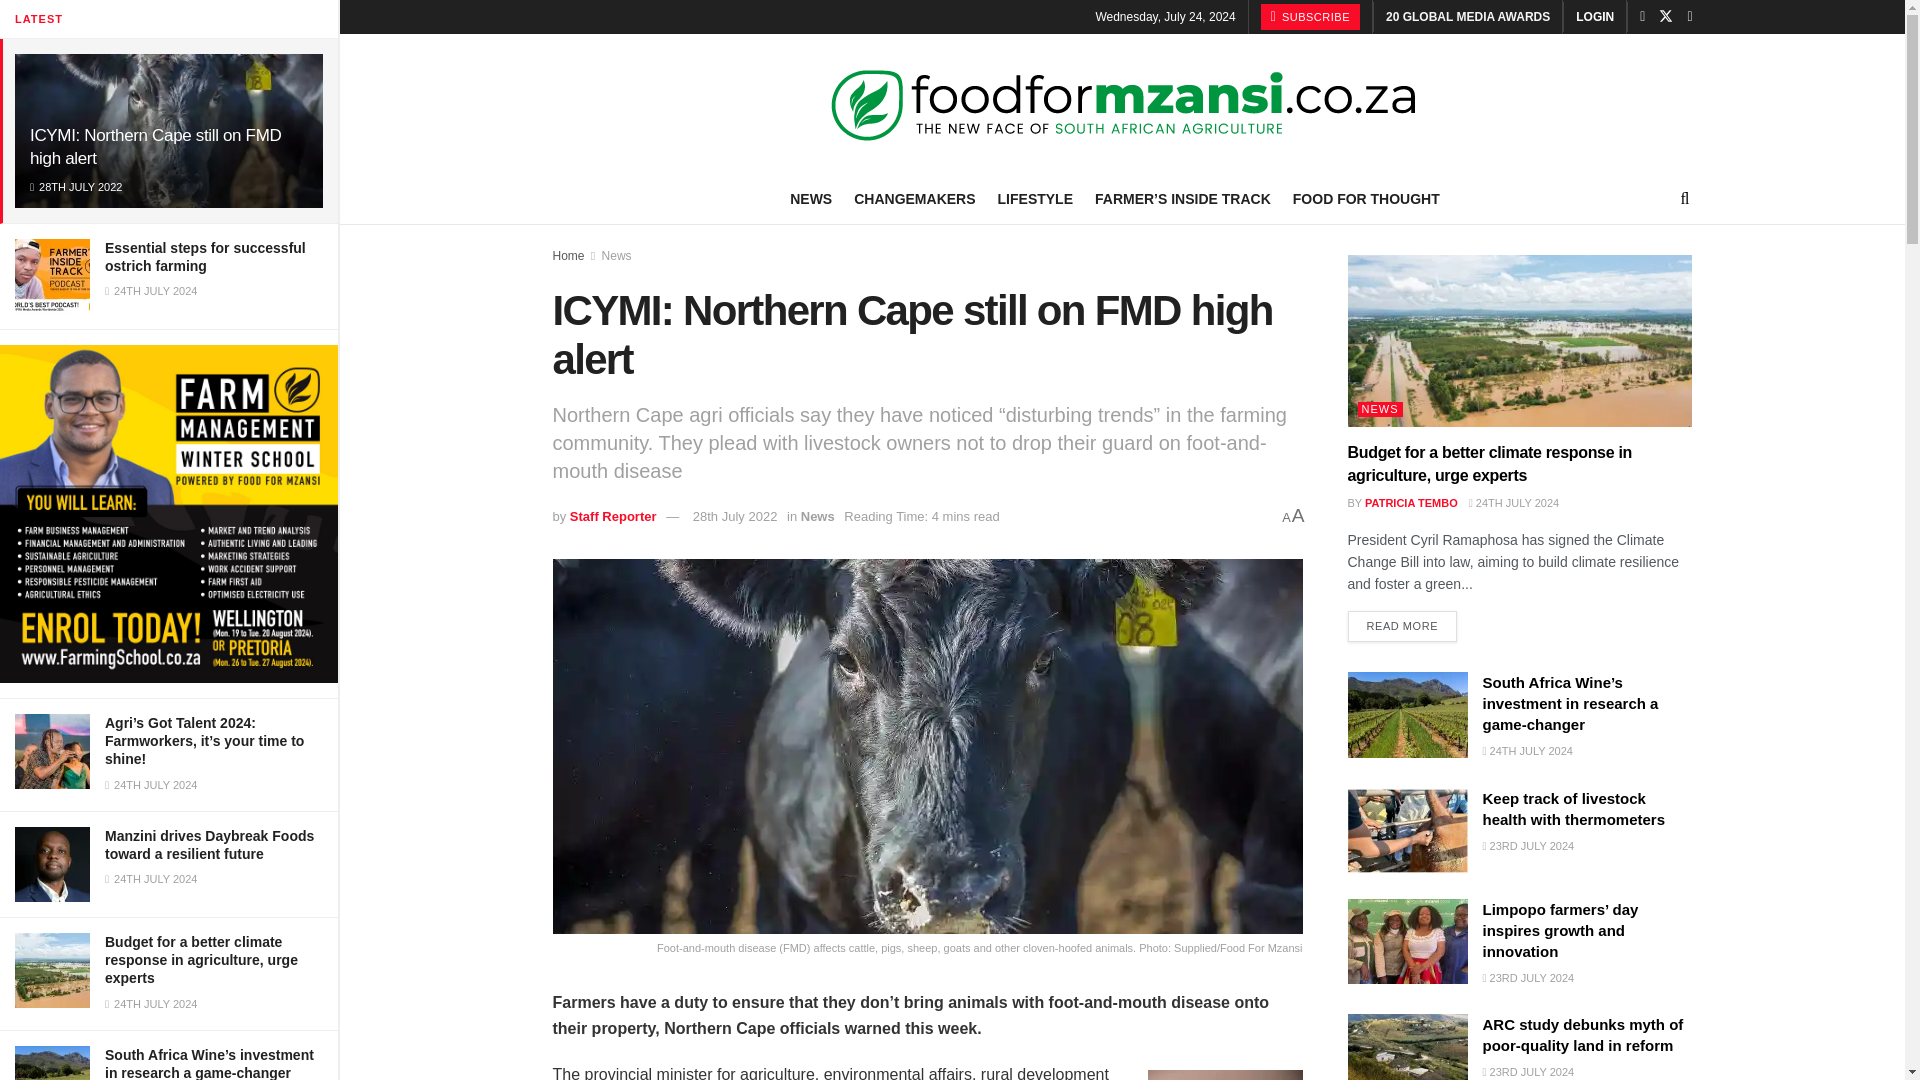 This screenshot has width=1920, height=1080. What do you see at coordinates (1595, 16) in the screenshot?
I see `LOGIN` at bounding box center [1595, 16].